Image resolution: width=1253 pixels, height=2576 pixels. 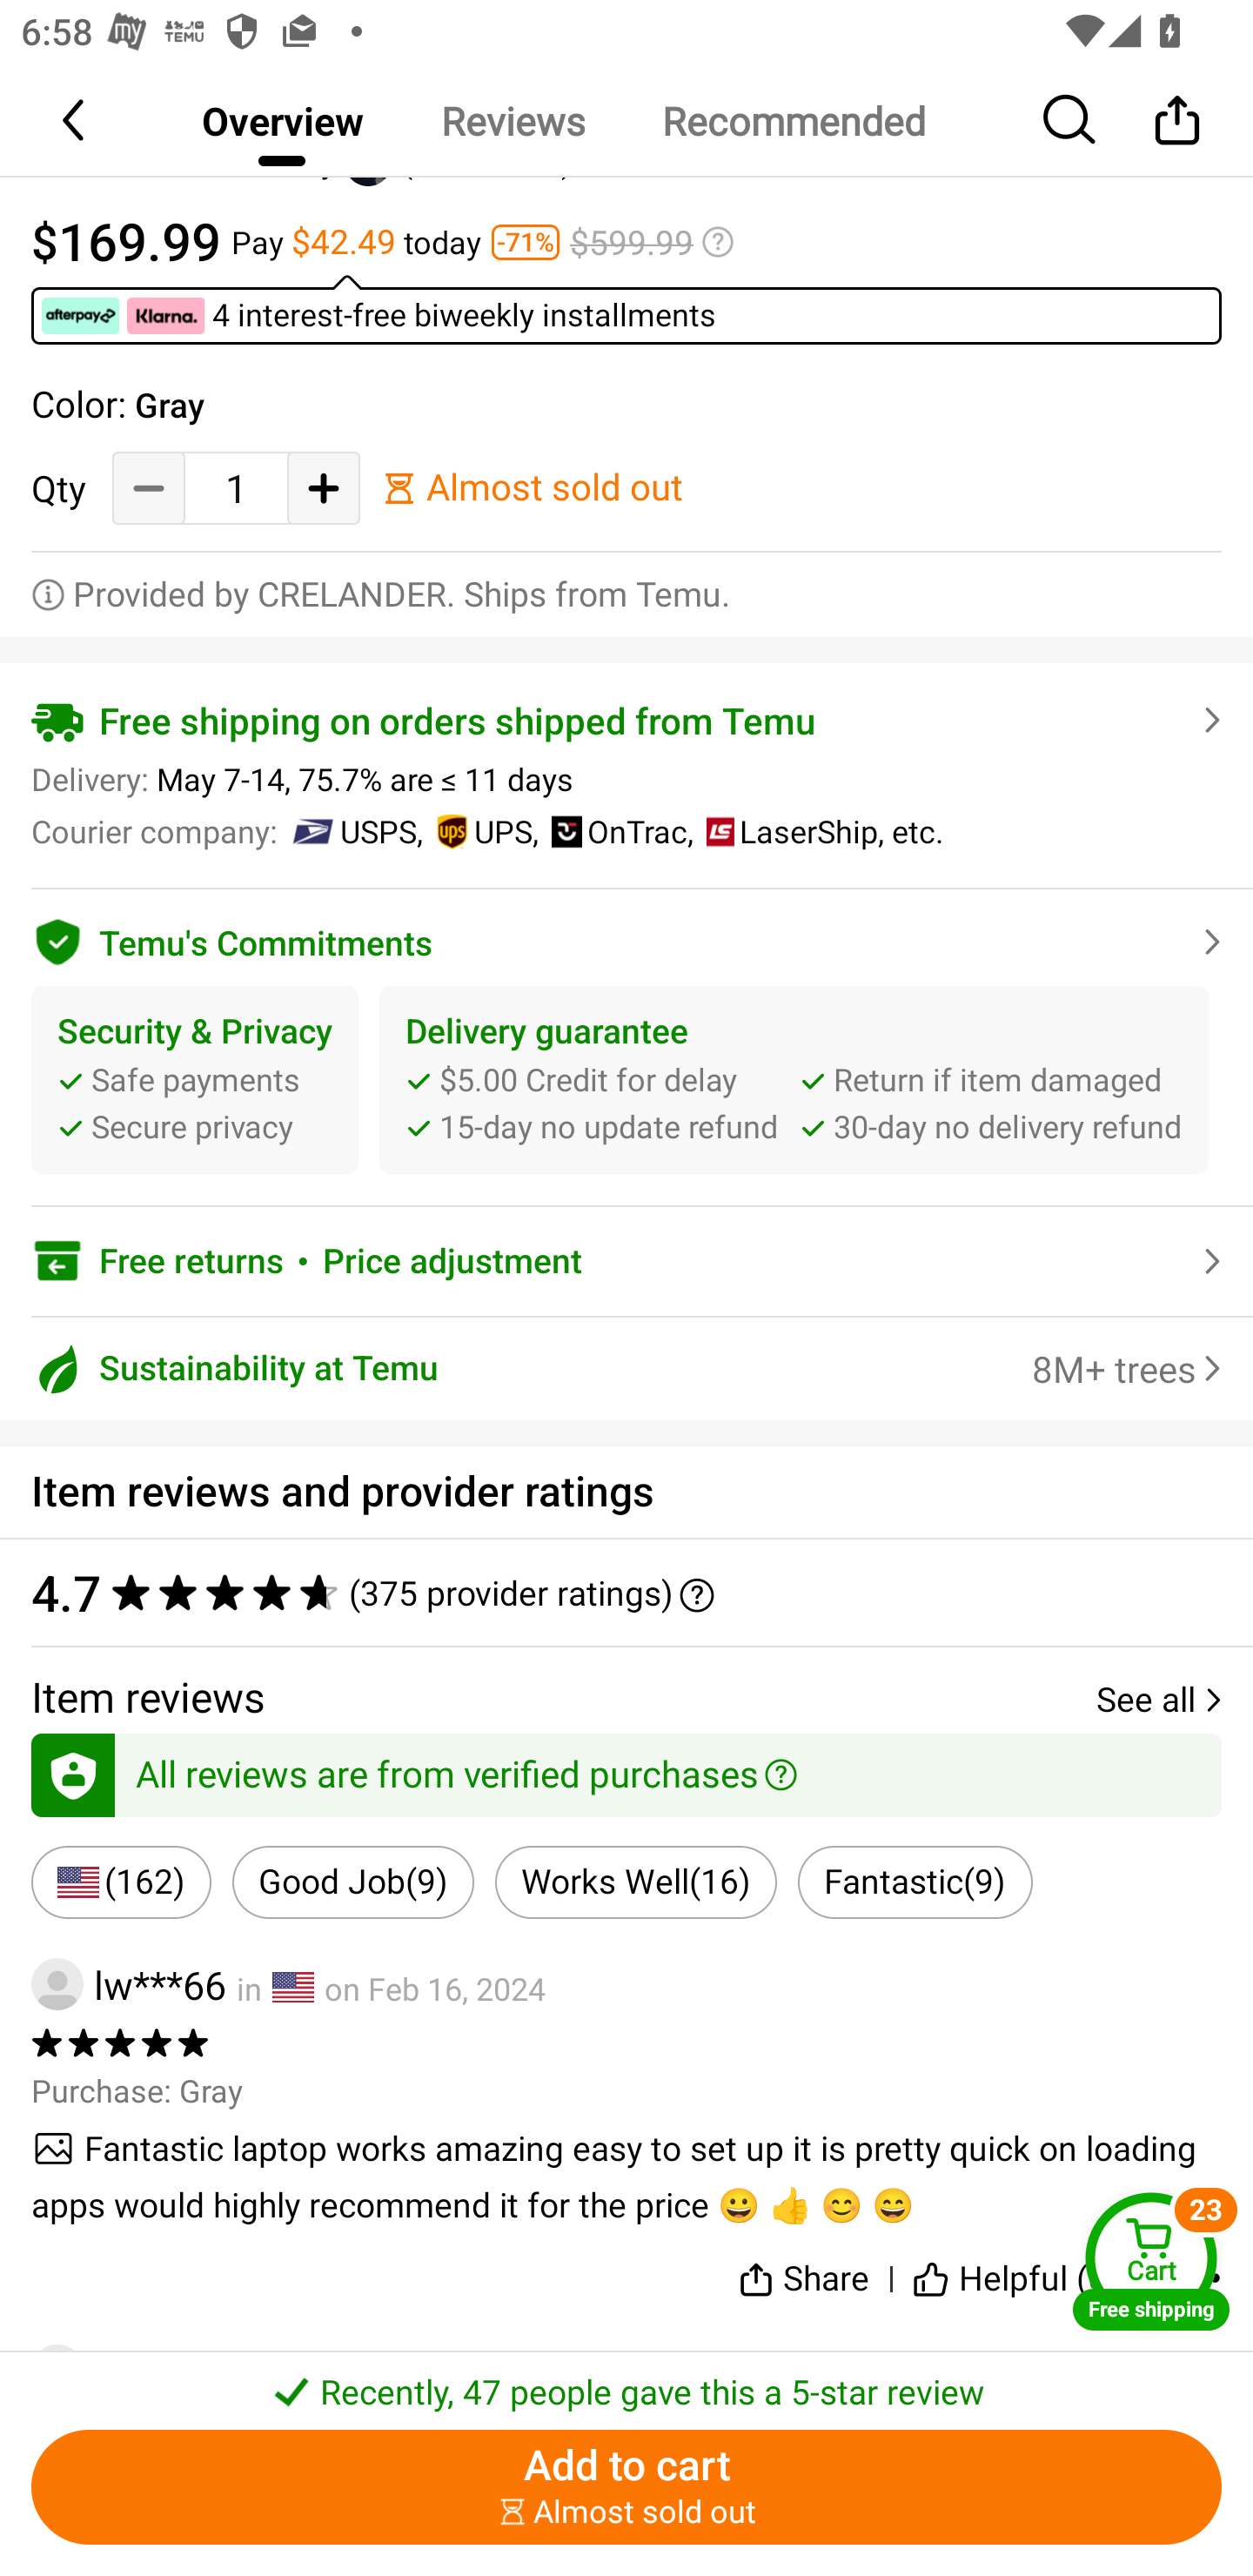 What do you see at coordinates (76, 119) in the screenshot?
I see `Back` at bounding box center [76, 119].